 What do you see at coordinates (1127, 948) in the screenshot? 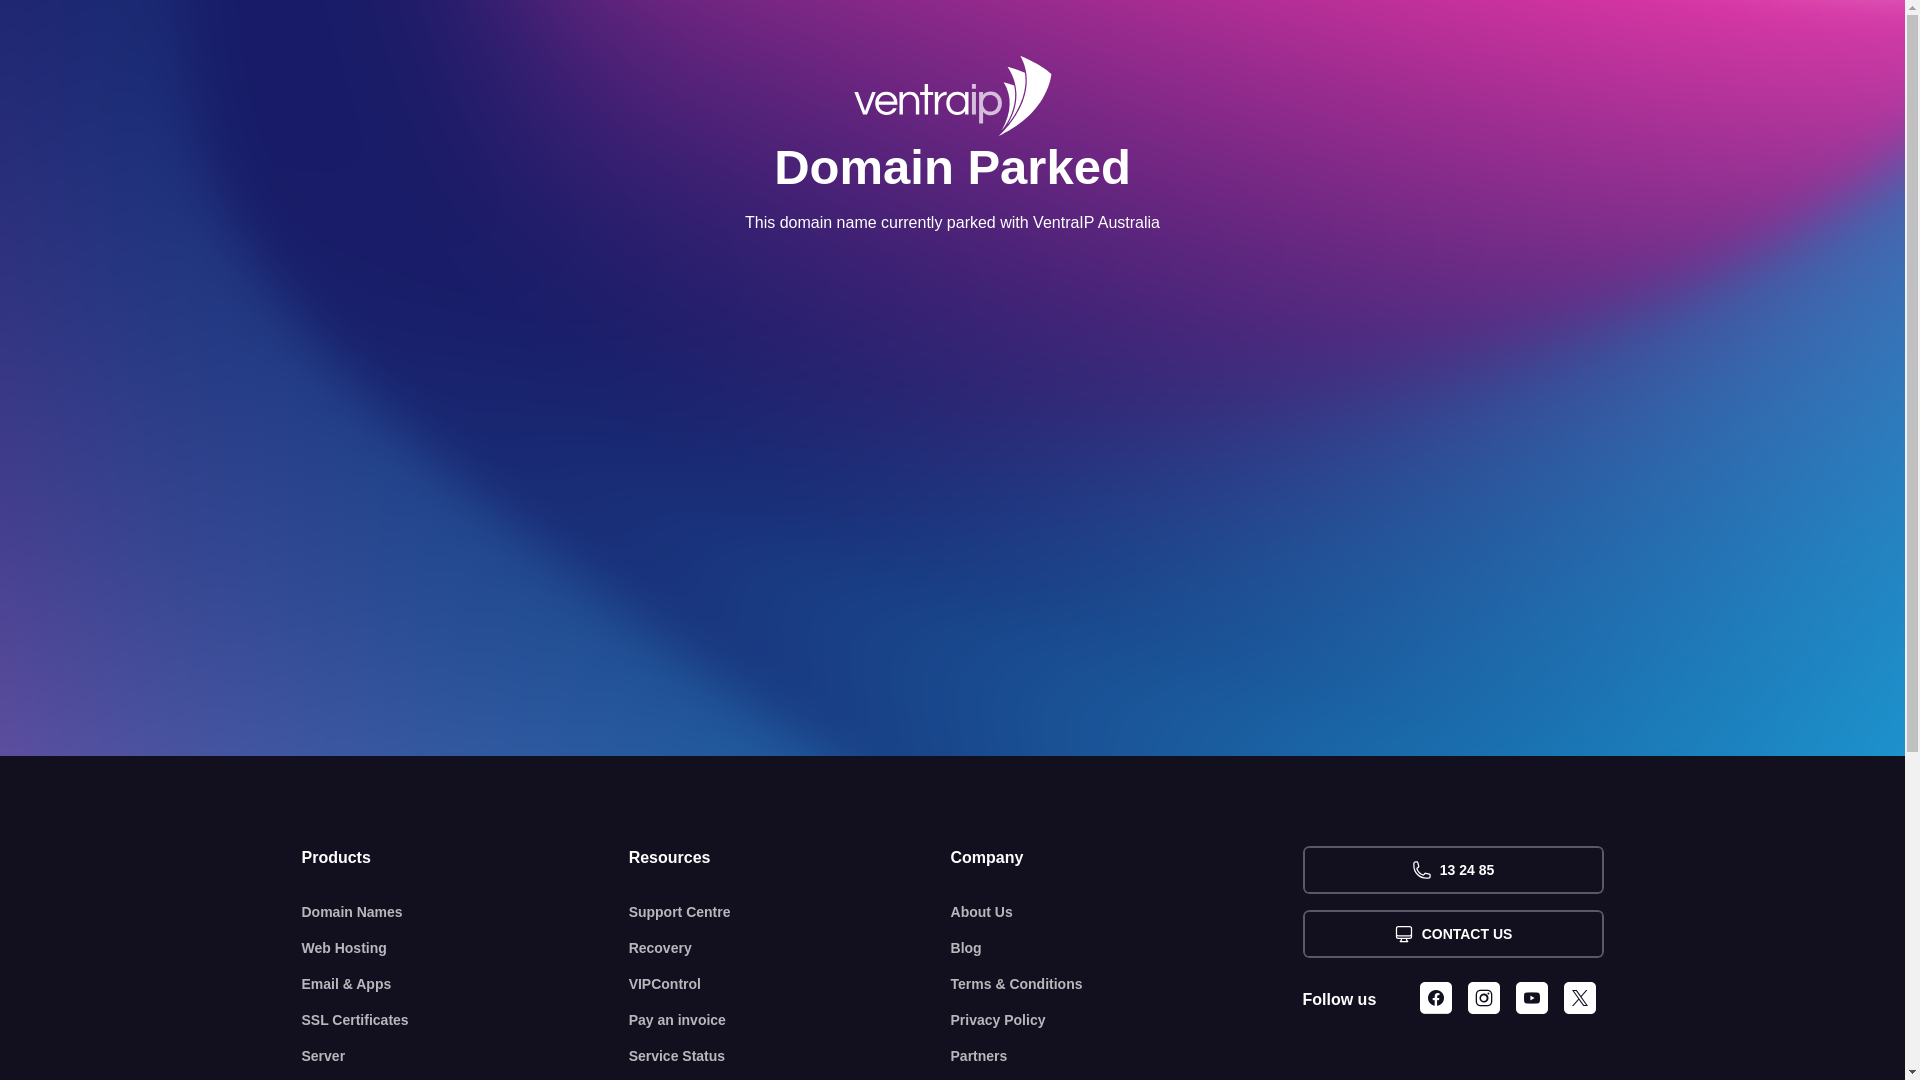
I see `Blog` at bounding box center [1127, 948].